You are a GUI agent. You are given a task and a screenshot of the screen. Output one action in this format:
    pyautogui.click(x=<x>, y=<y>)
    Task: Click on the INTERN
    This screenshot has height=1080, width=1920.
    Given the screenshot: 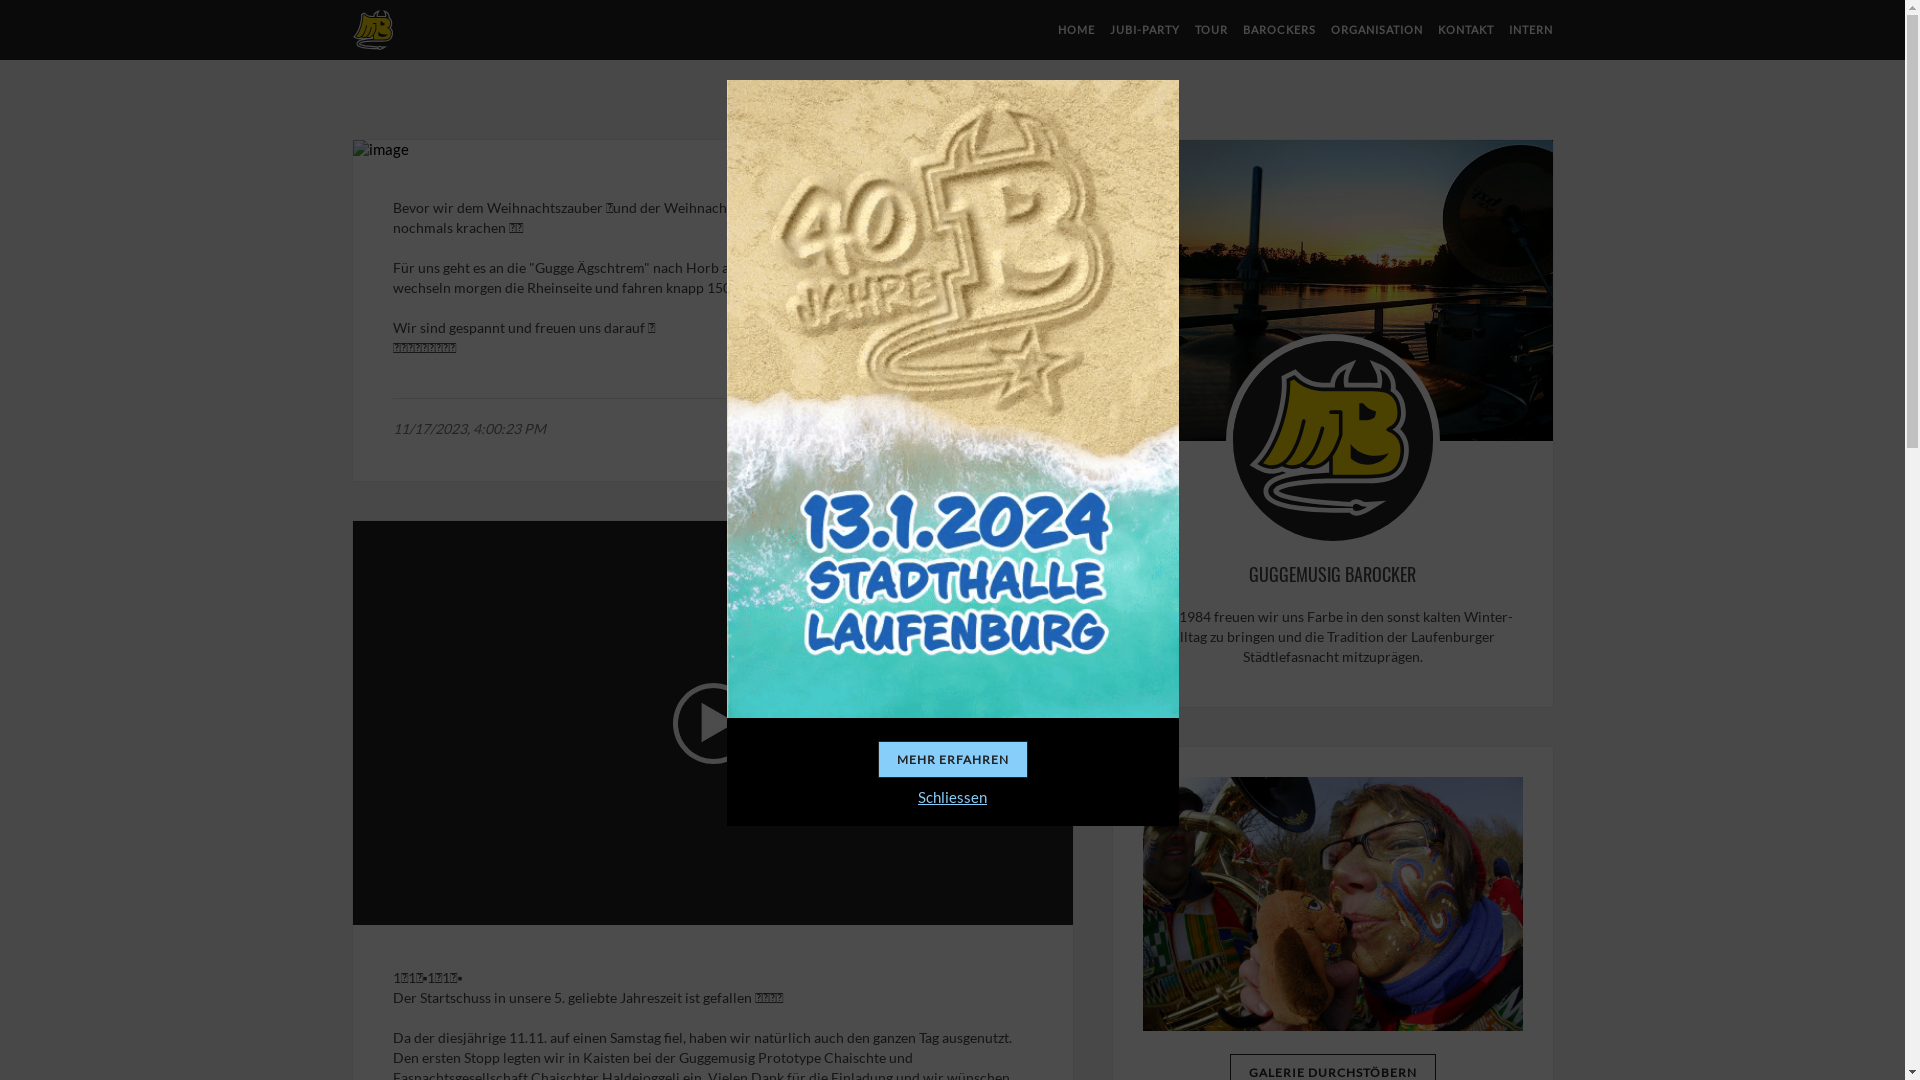 What is the action you would take?
    pyautogui.click(x=1530, y=30)
    